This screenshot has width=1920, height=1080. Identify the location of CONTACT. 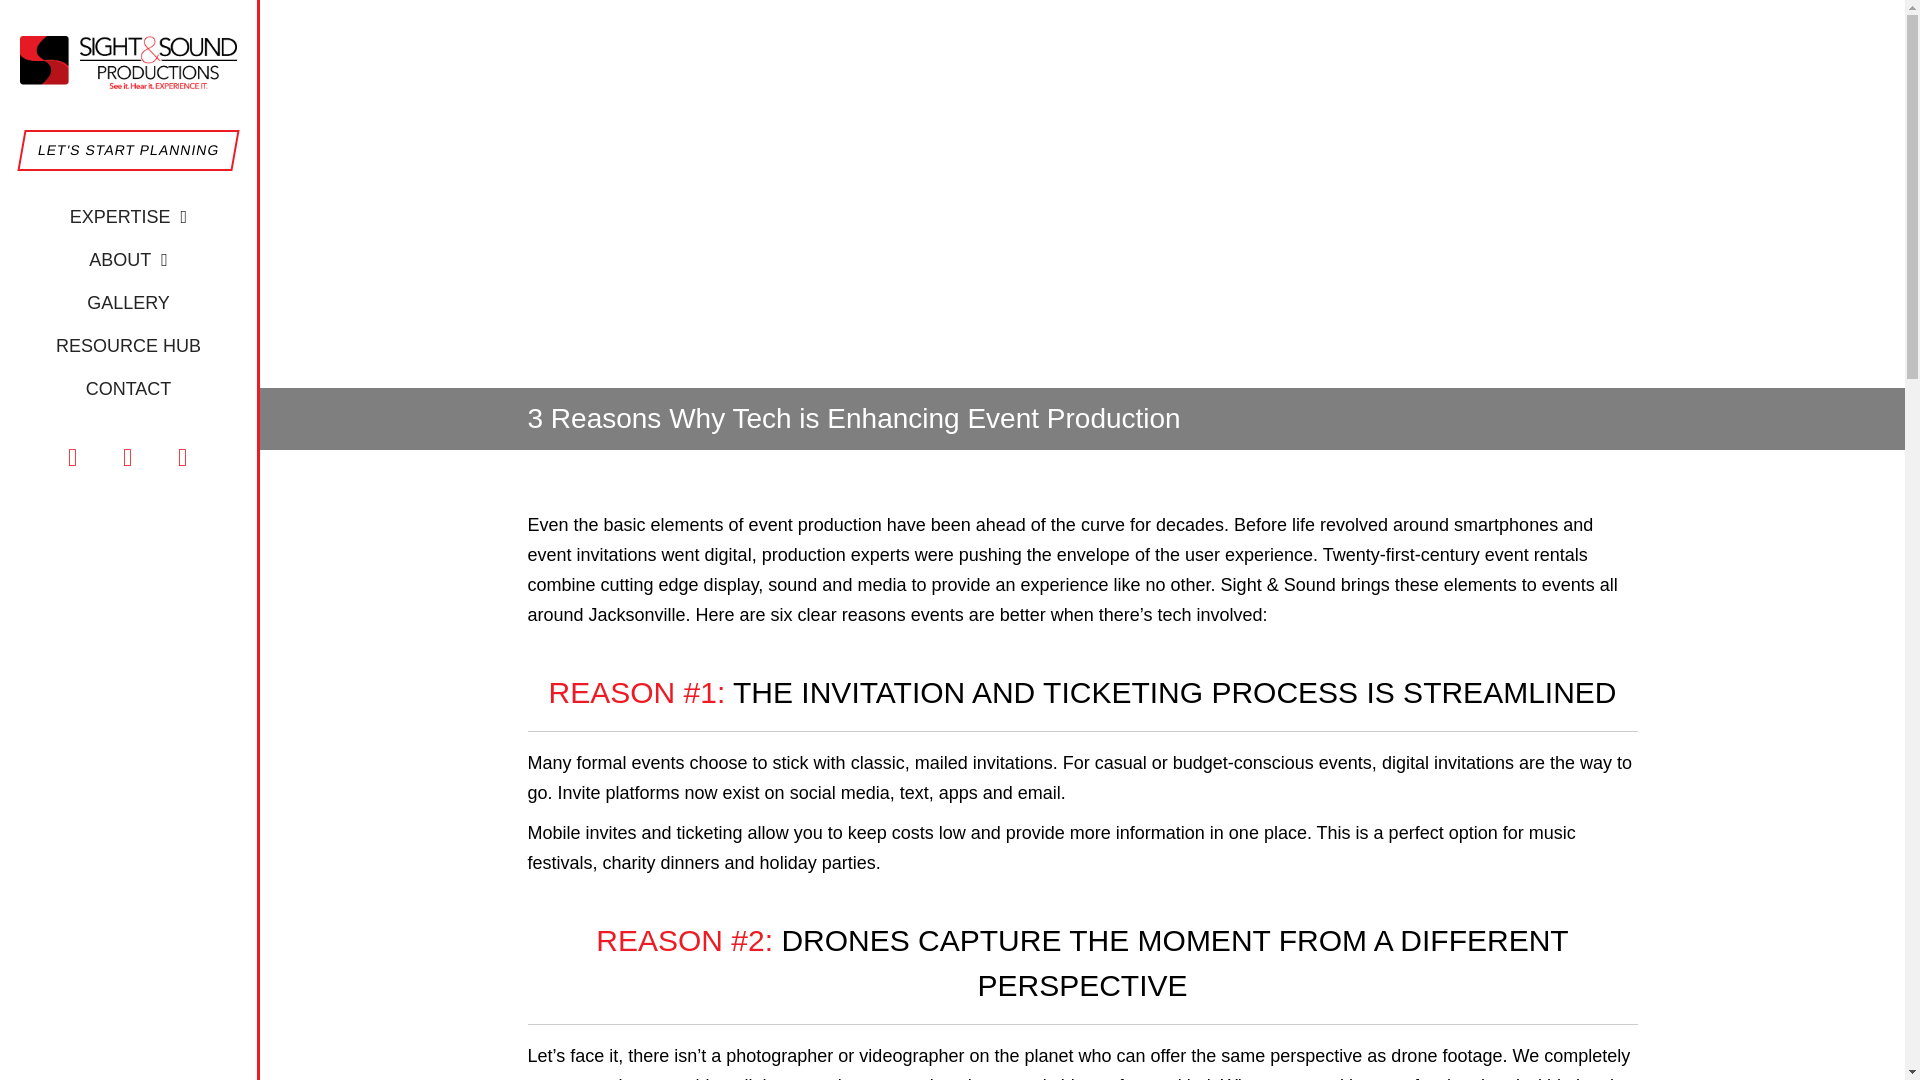
(129, 390).